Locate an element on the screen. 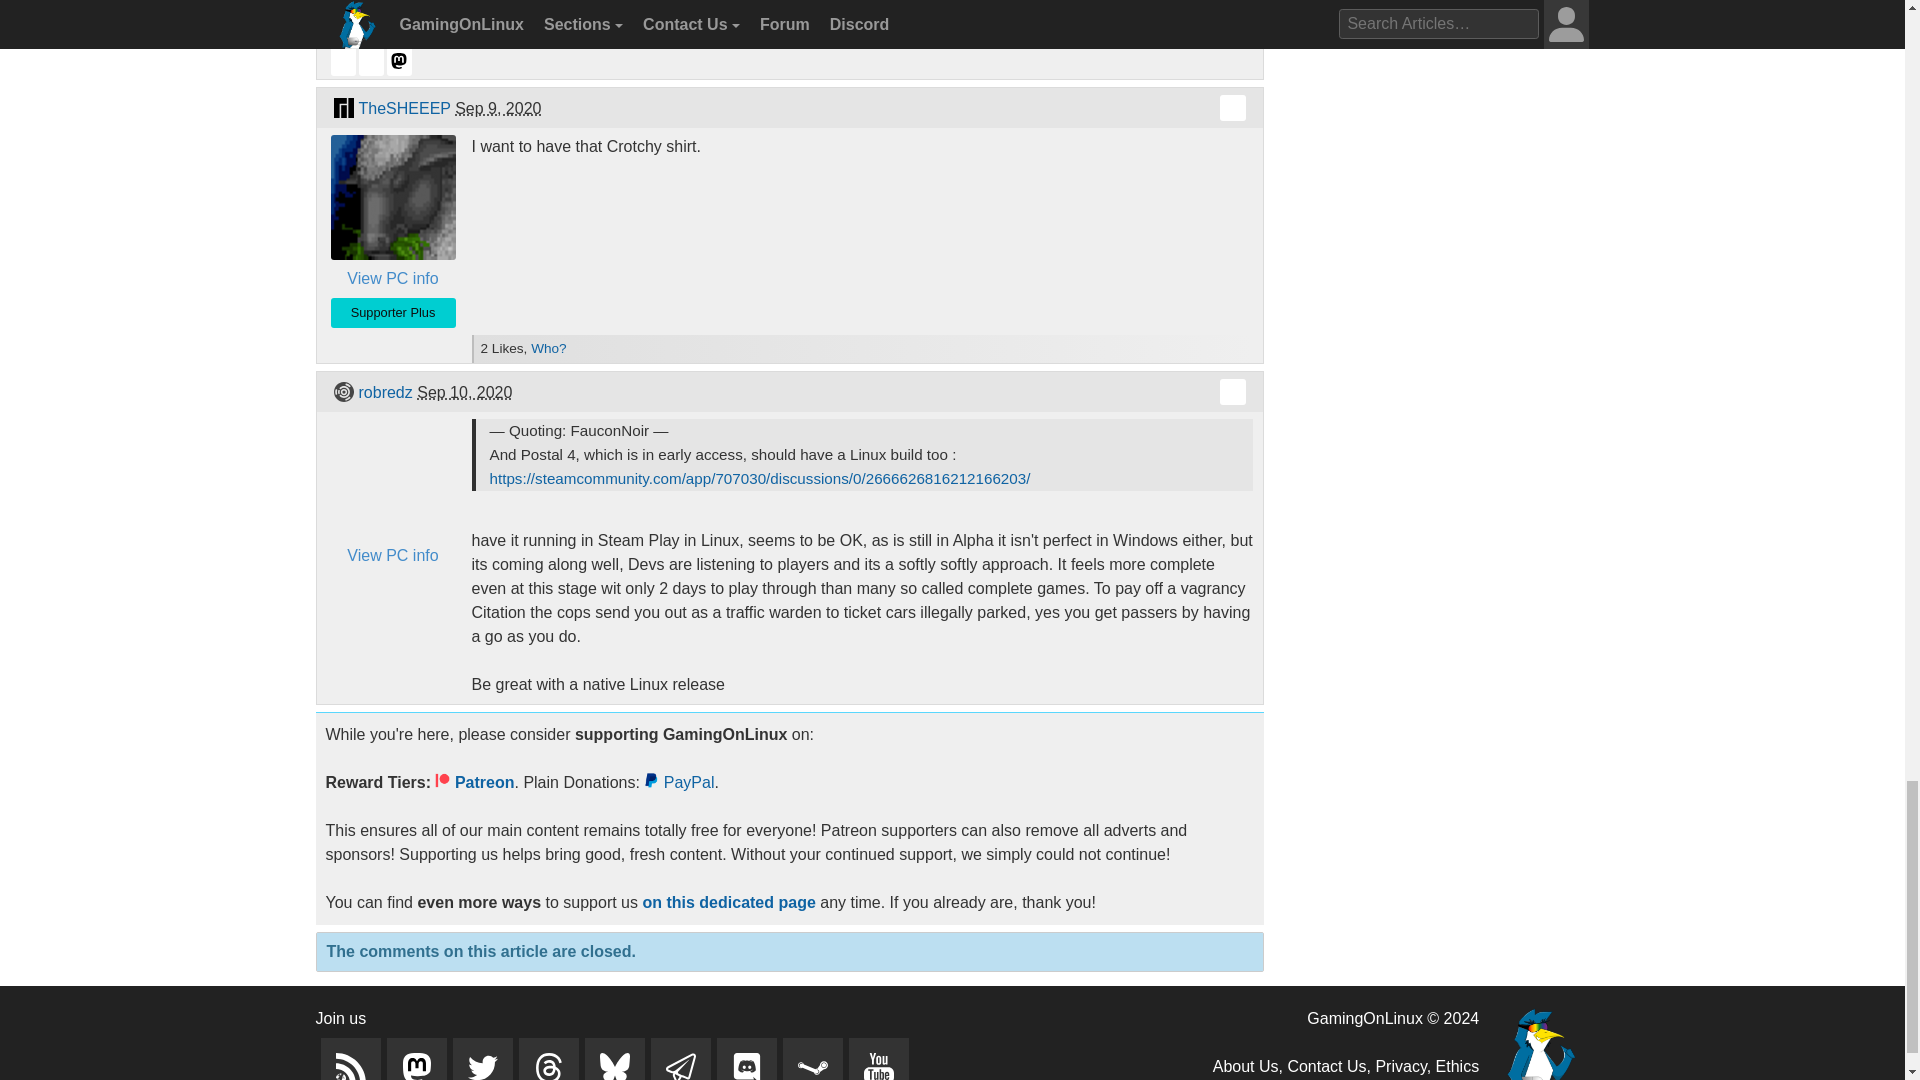  Ubuntu Studio is located at coordinates (342, 392).